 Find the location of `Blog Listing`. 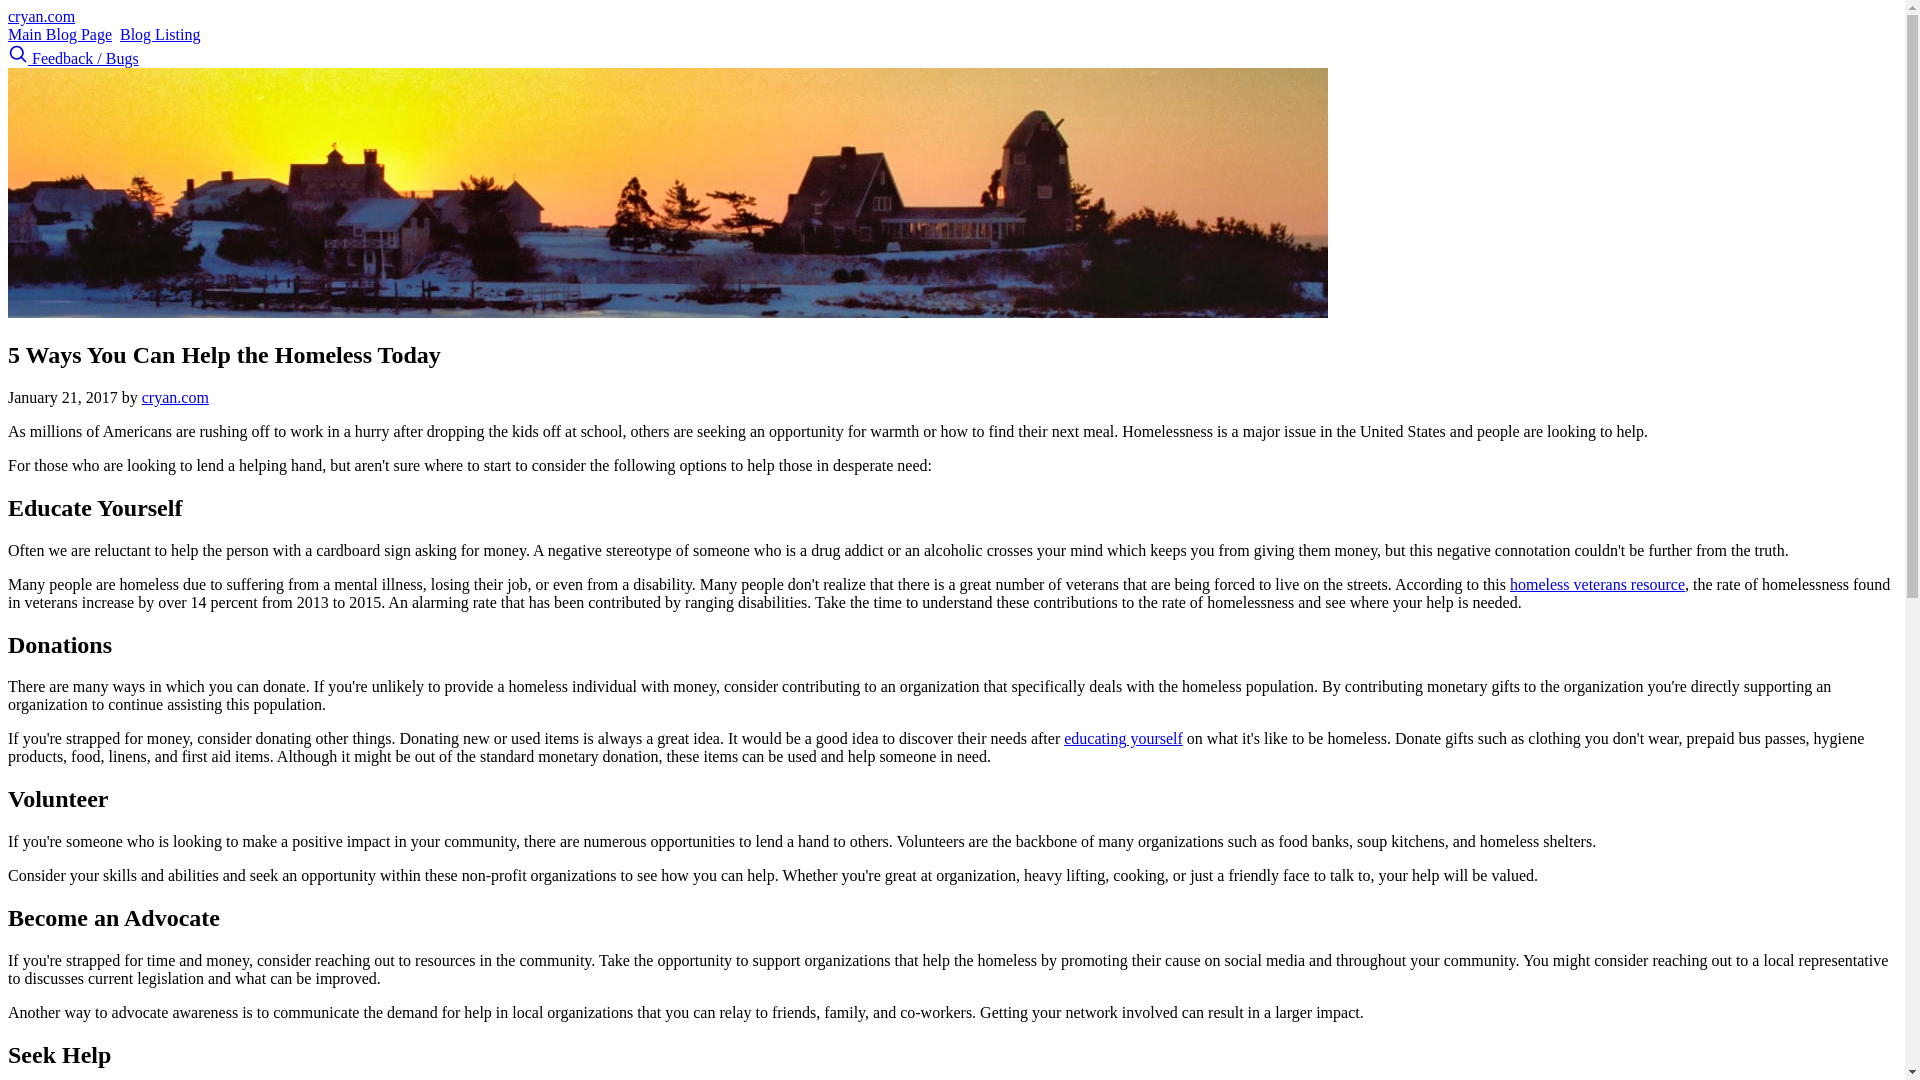

Blog Listing is located at coordinates (159, 34).